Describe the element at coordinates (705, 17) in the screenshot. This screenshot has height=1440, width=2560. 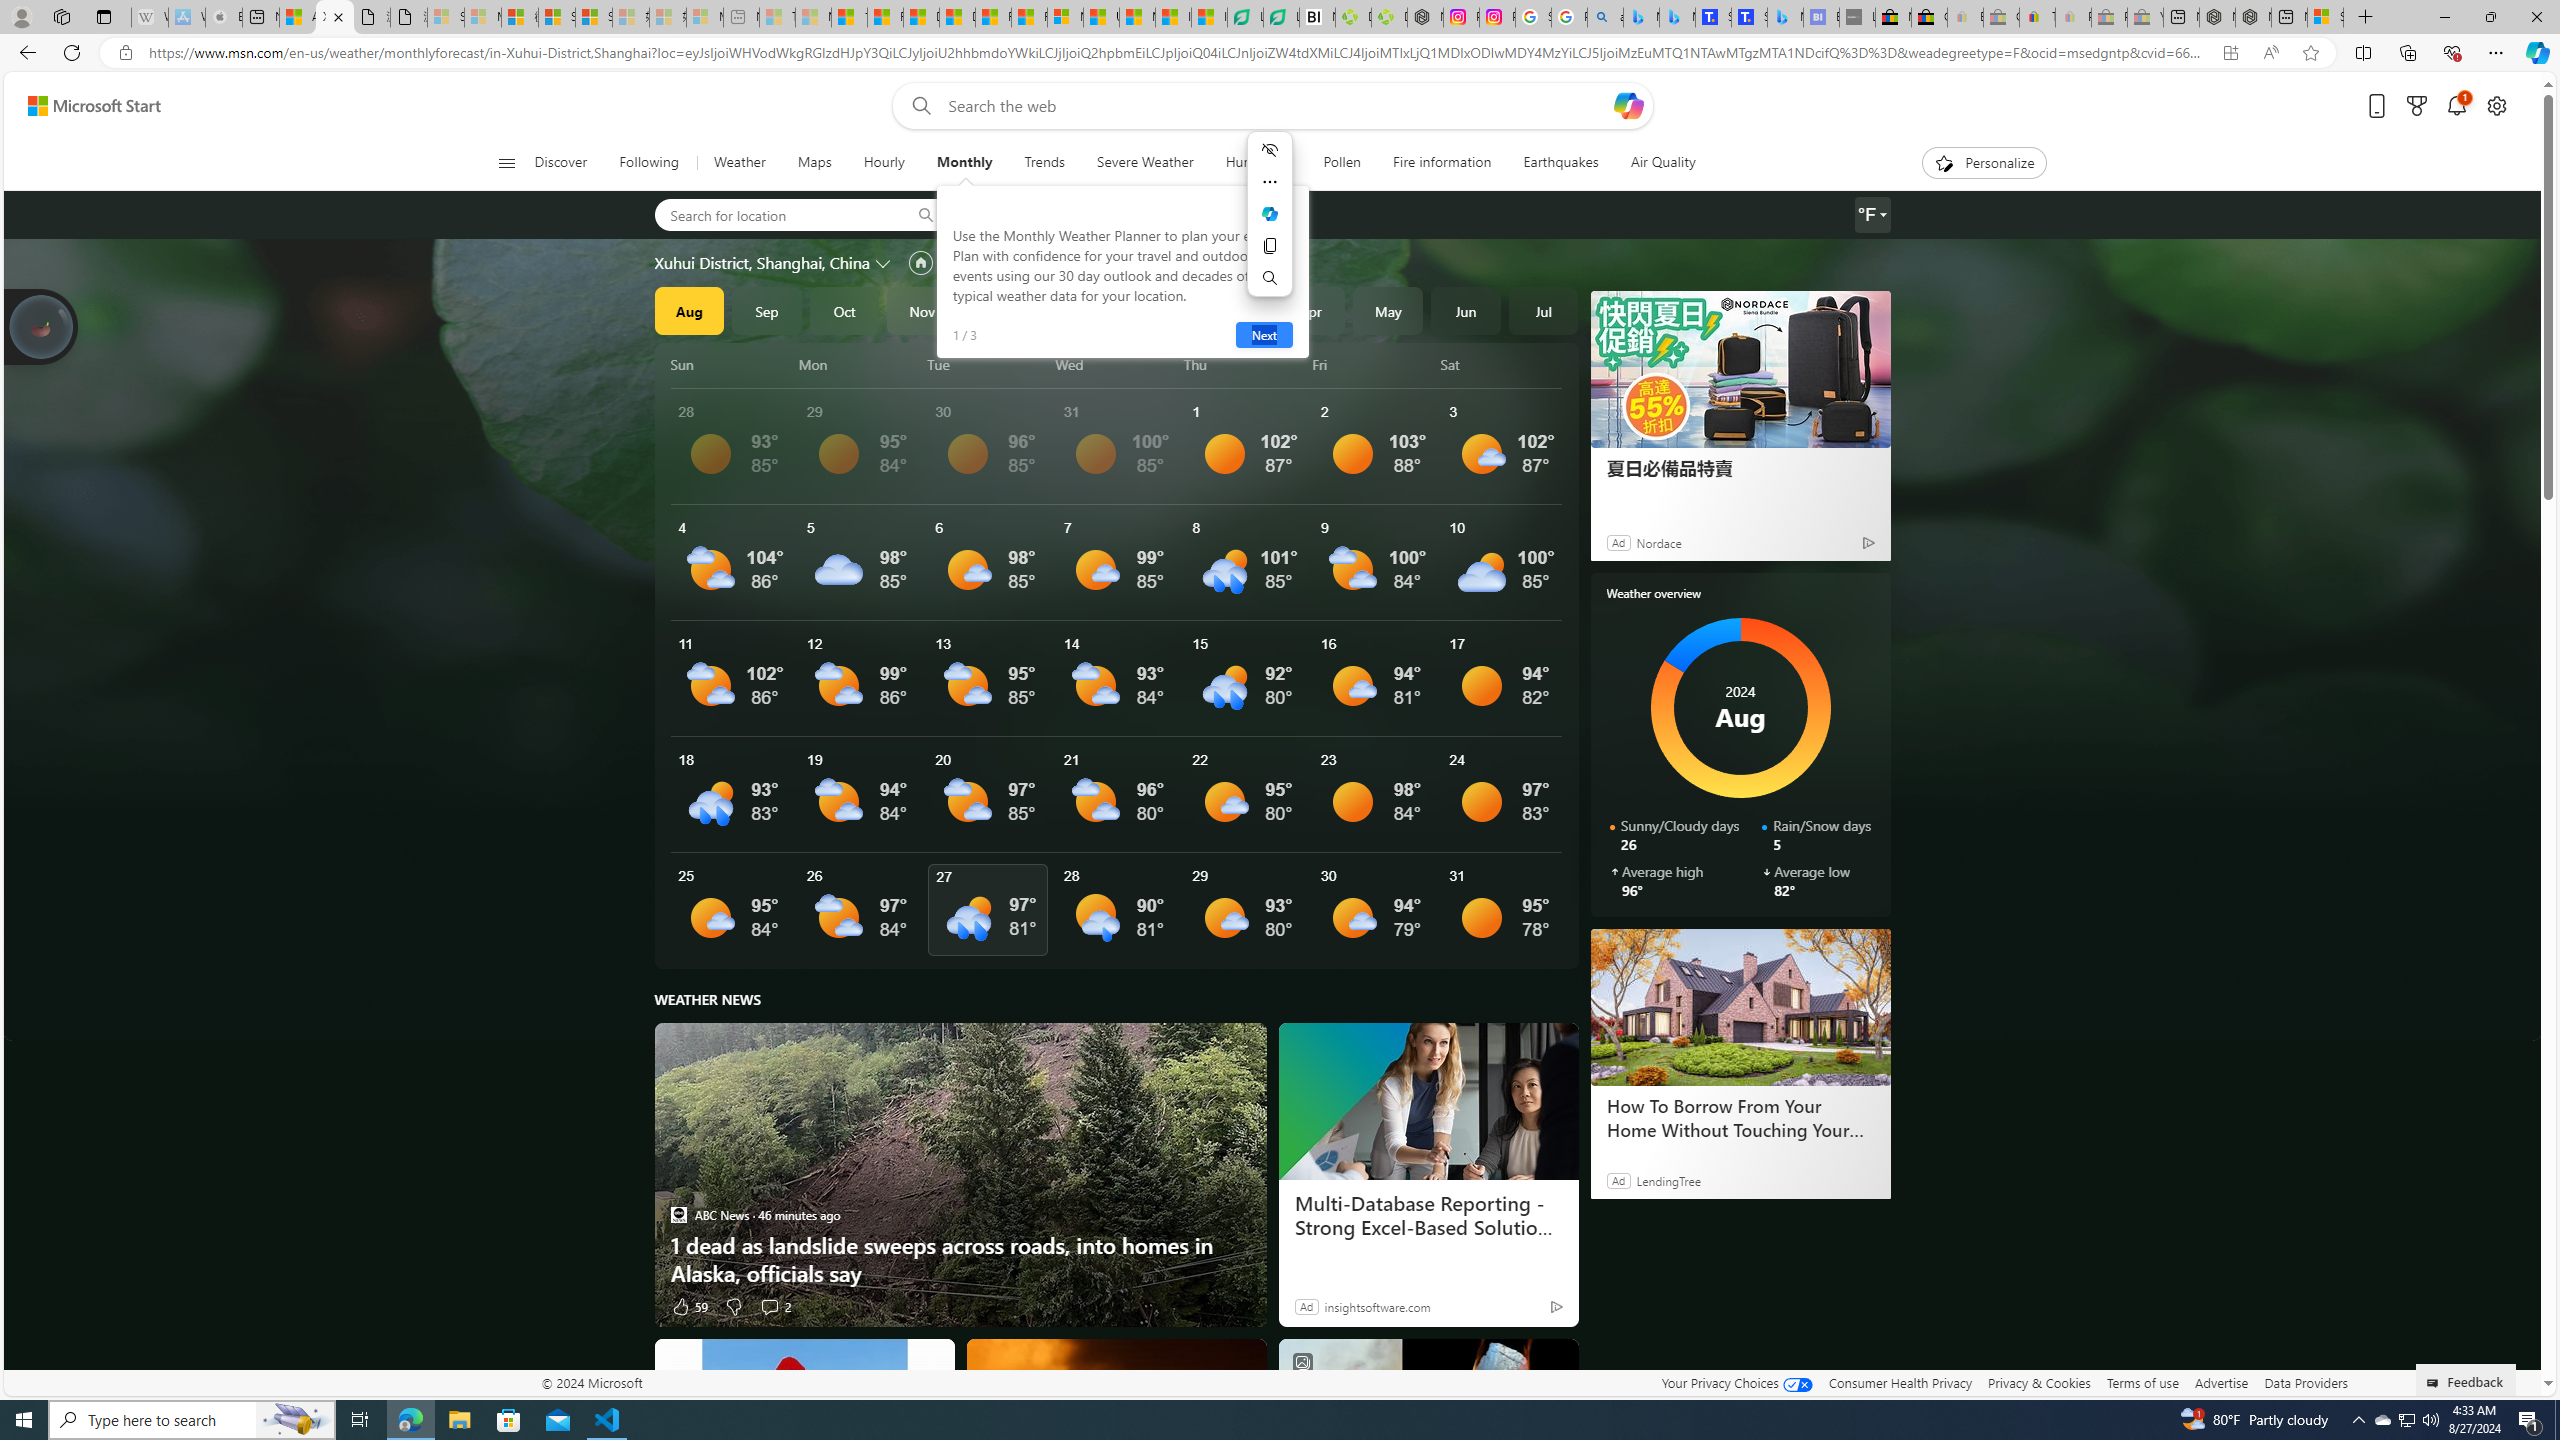
I see `Microsoft account | Account Checkup - Sleeping` at that location.